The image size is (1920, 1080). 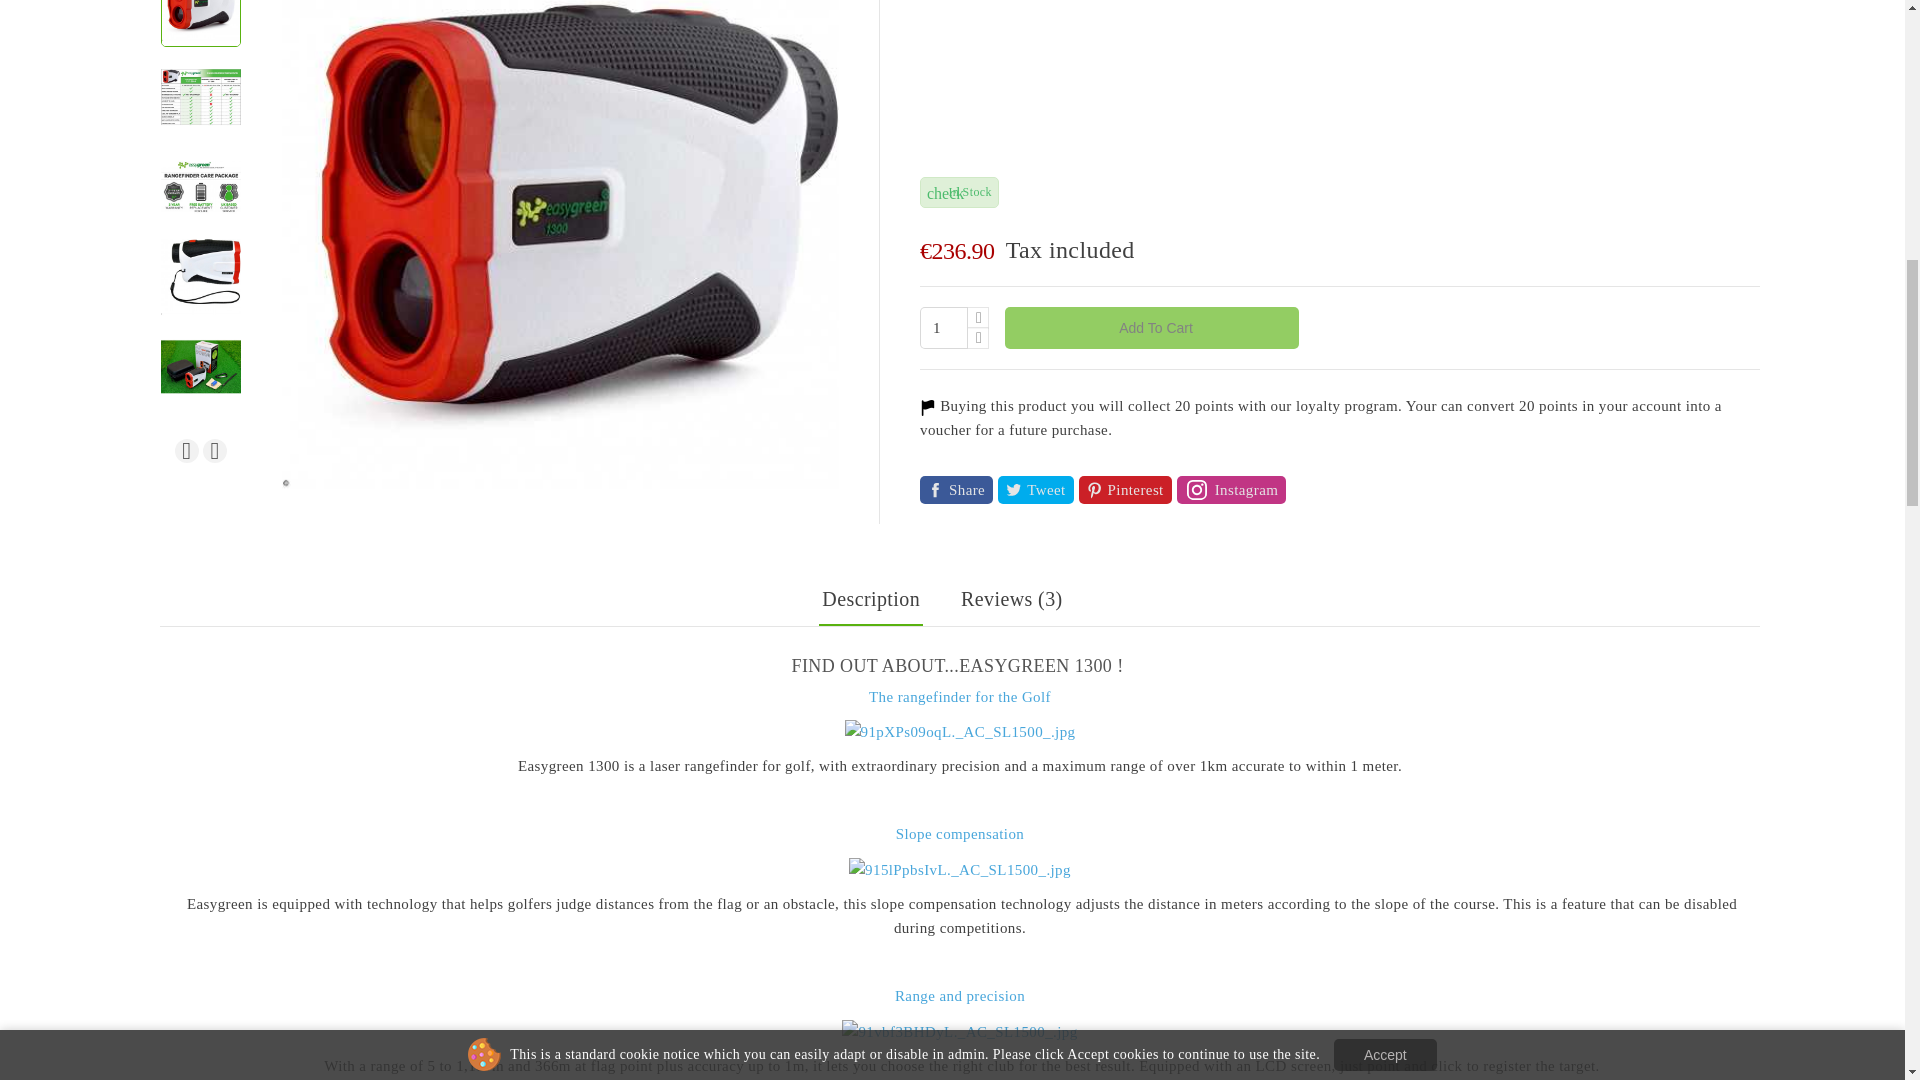 What do you see at coordinates (943, 327) in the screenshot?
I see `1` at bounding box center [943, 327].